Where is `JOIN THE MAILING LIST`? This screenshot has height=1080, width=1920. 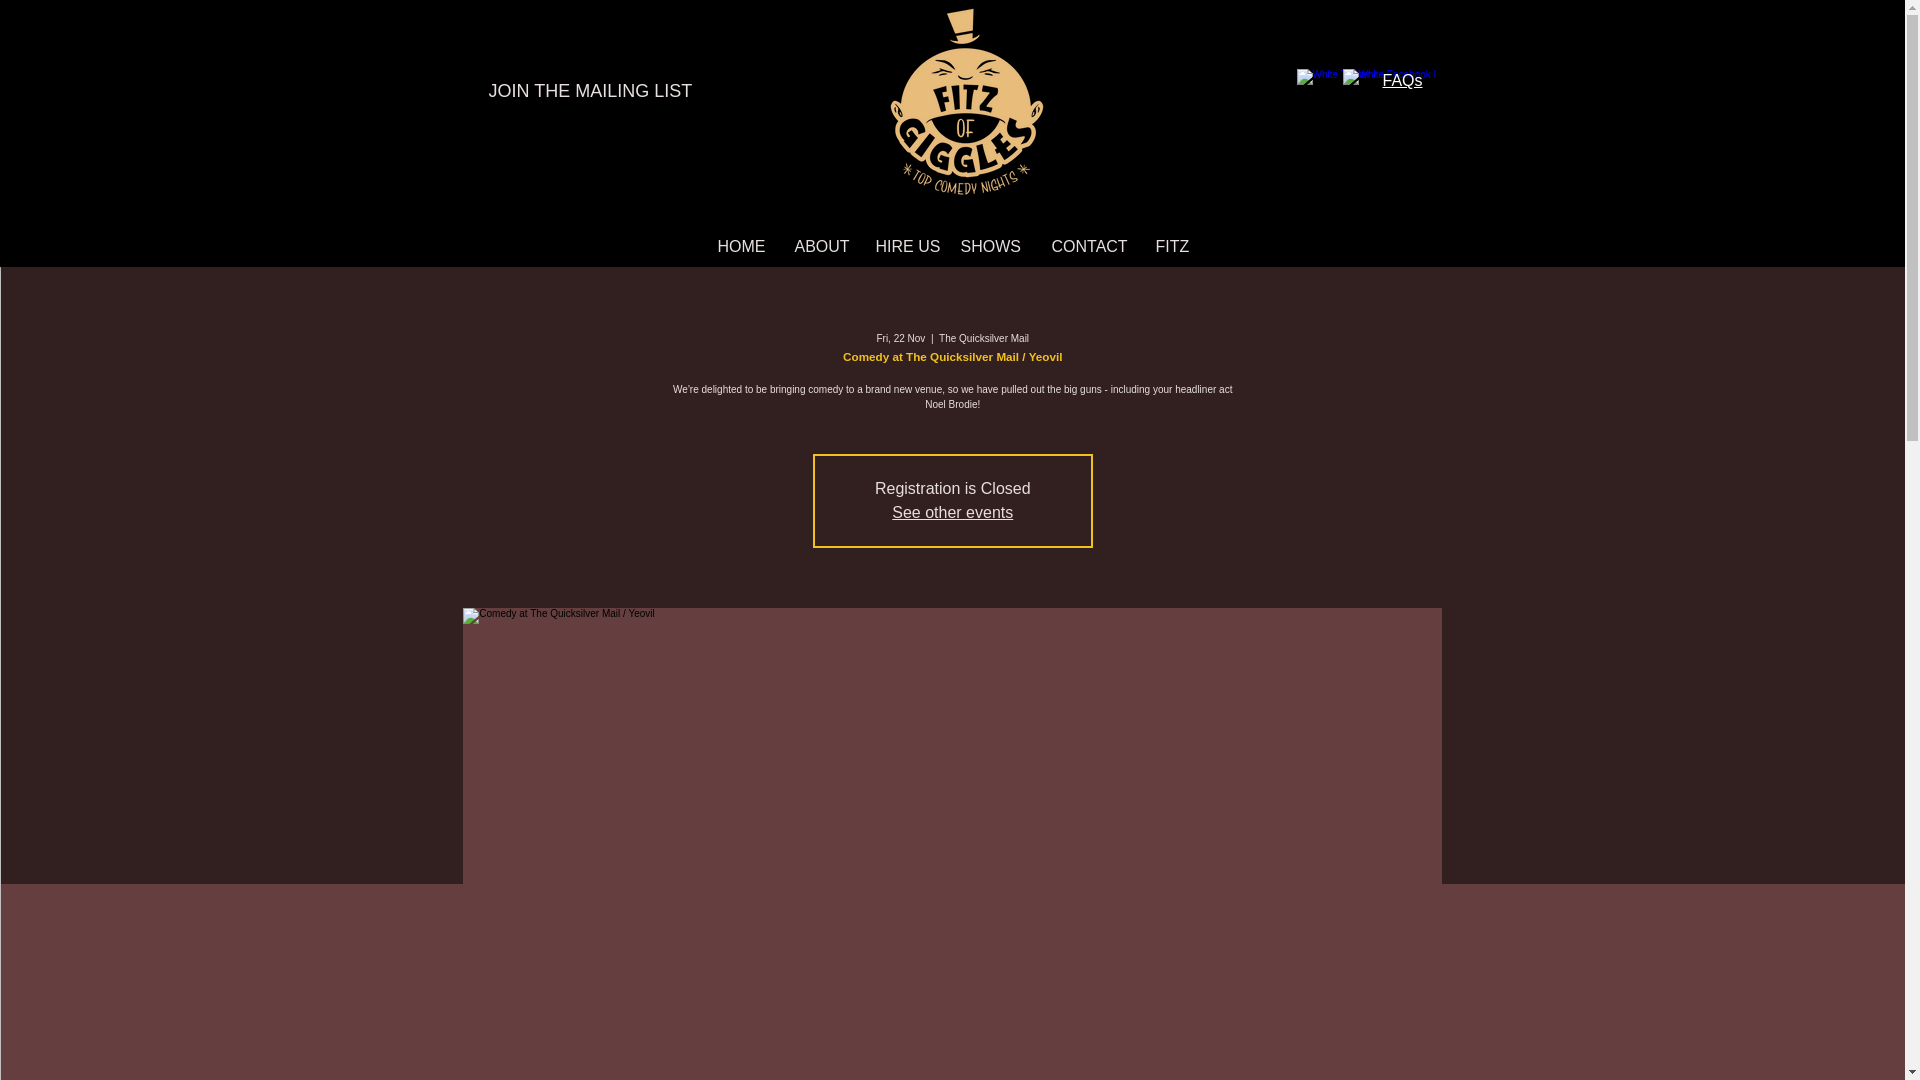 JOIN THE MAILING LIST is located at coordinates (594, 92).